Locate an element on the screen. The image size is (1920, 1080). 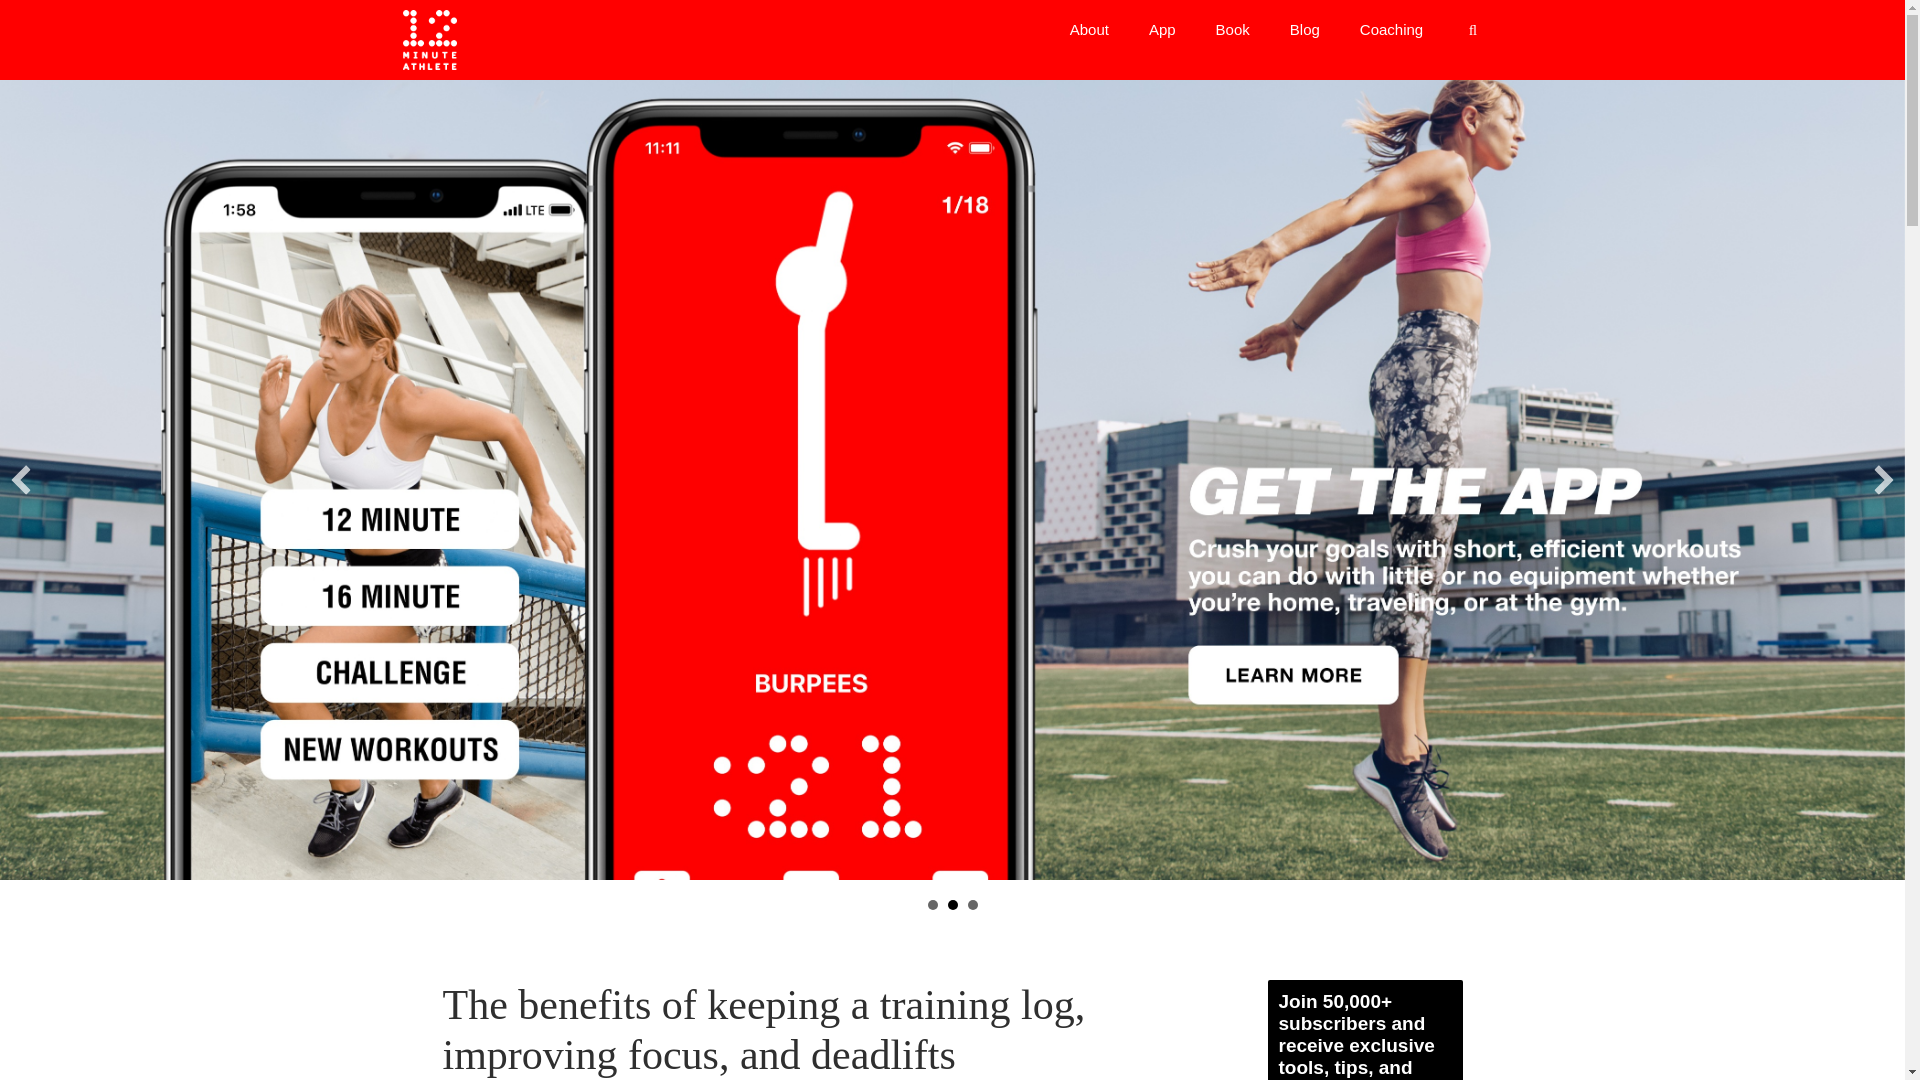
Book is located at coordinates (1232, 30).